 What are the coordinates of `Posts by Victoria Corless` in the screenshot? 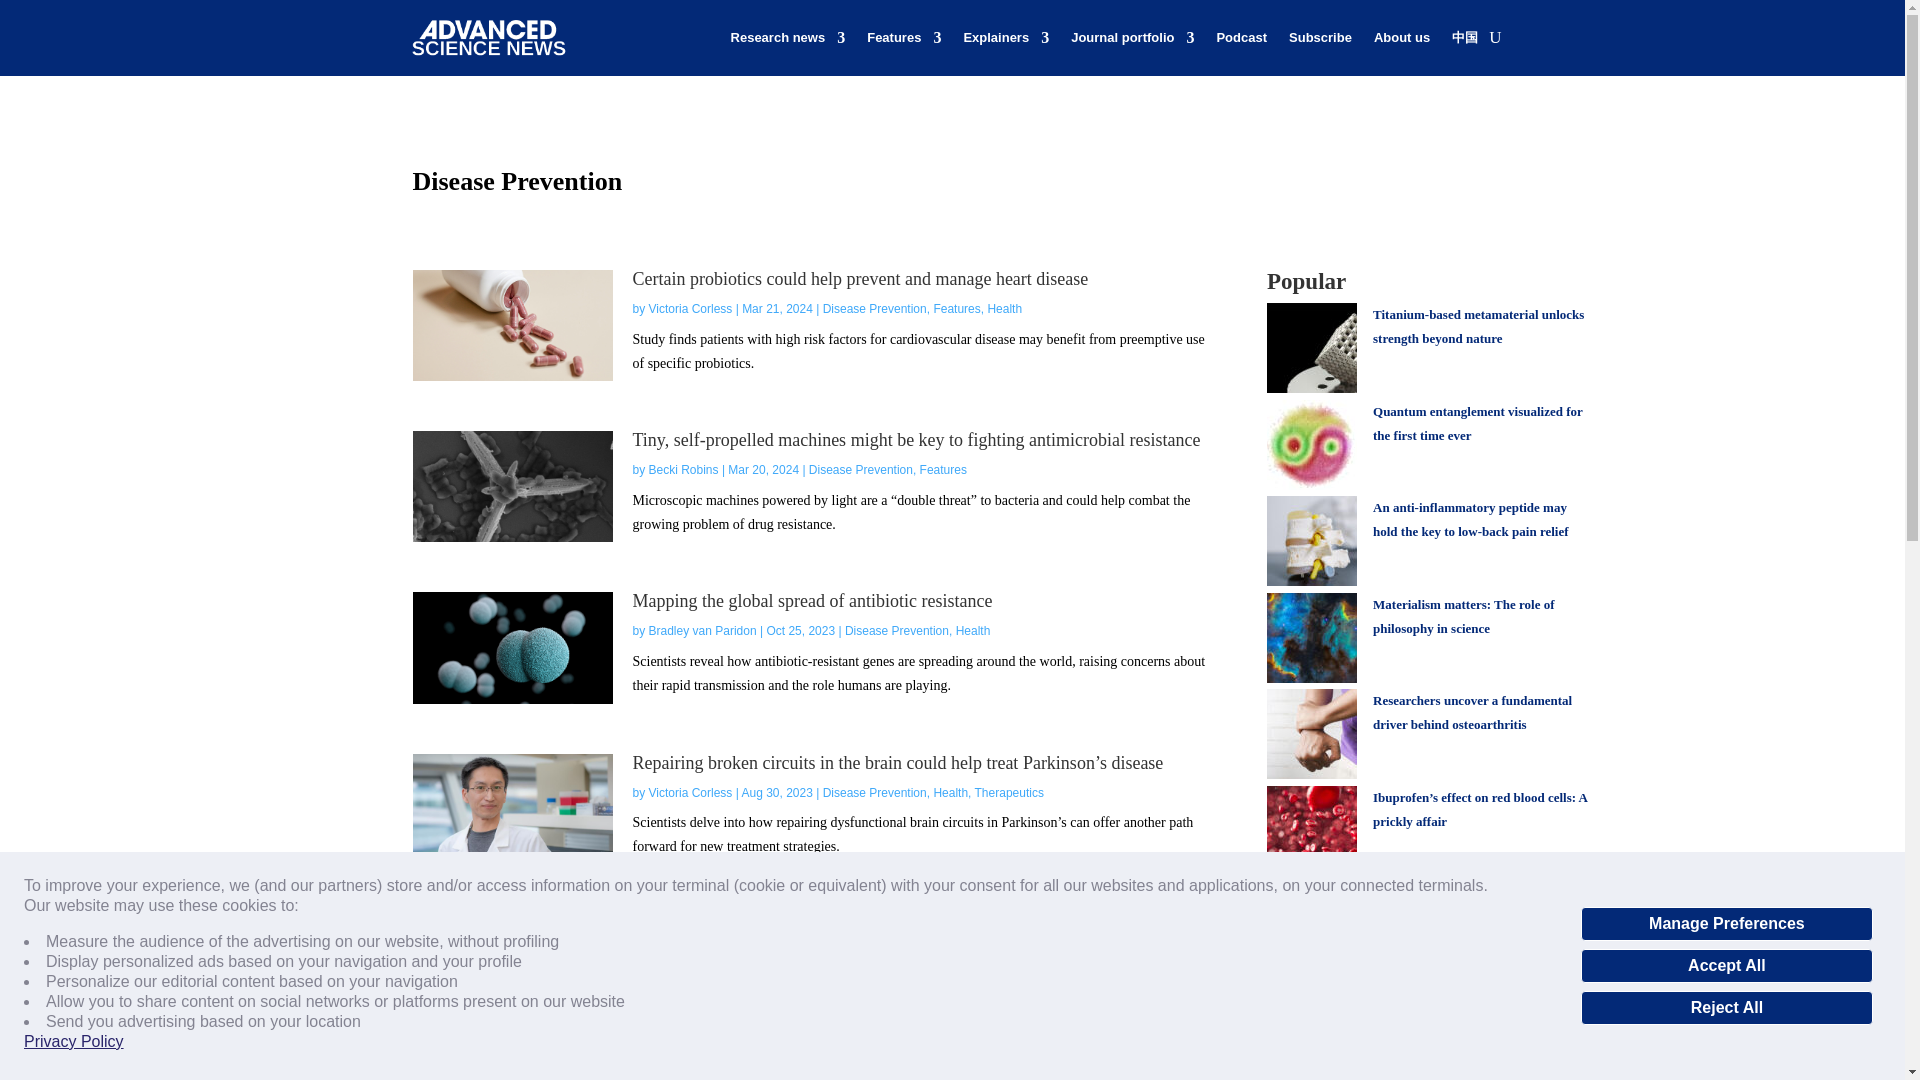 It's located at (690, 793).